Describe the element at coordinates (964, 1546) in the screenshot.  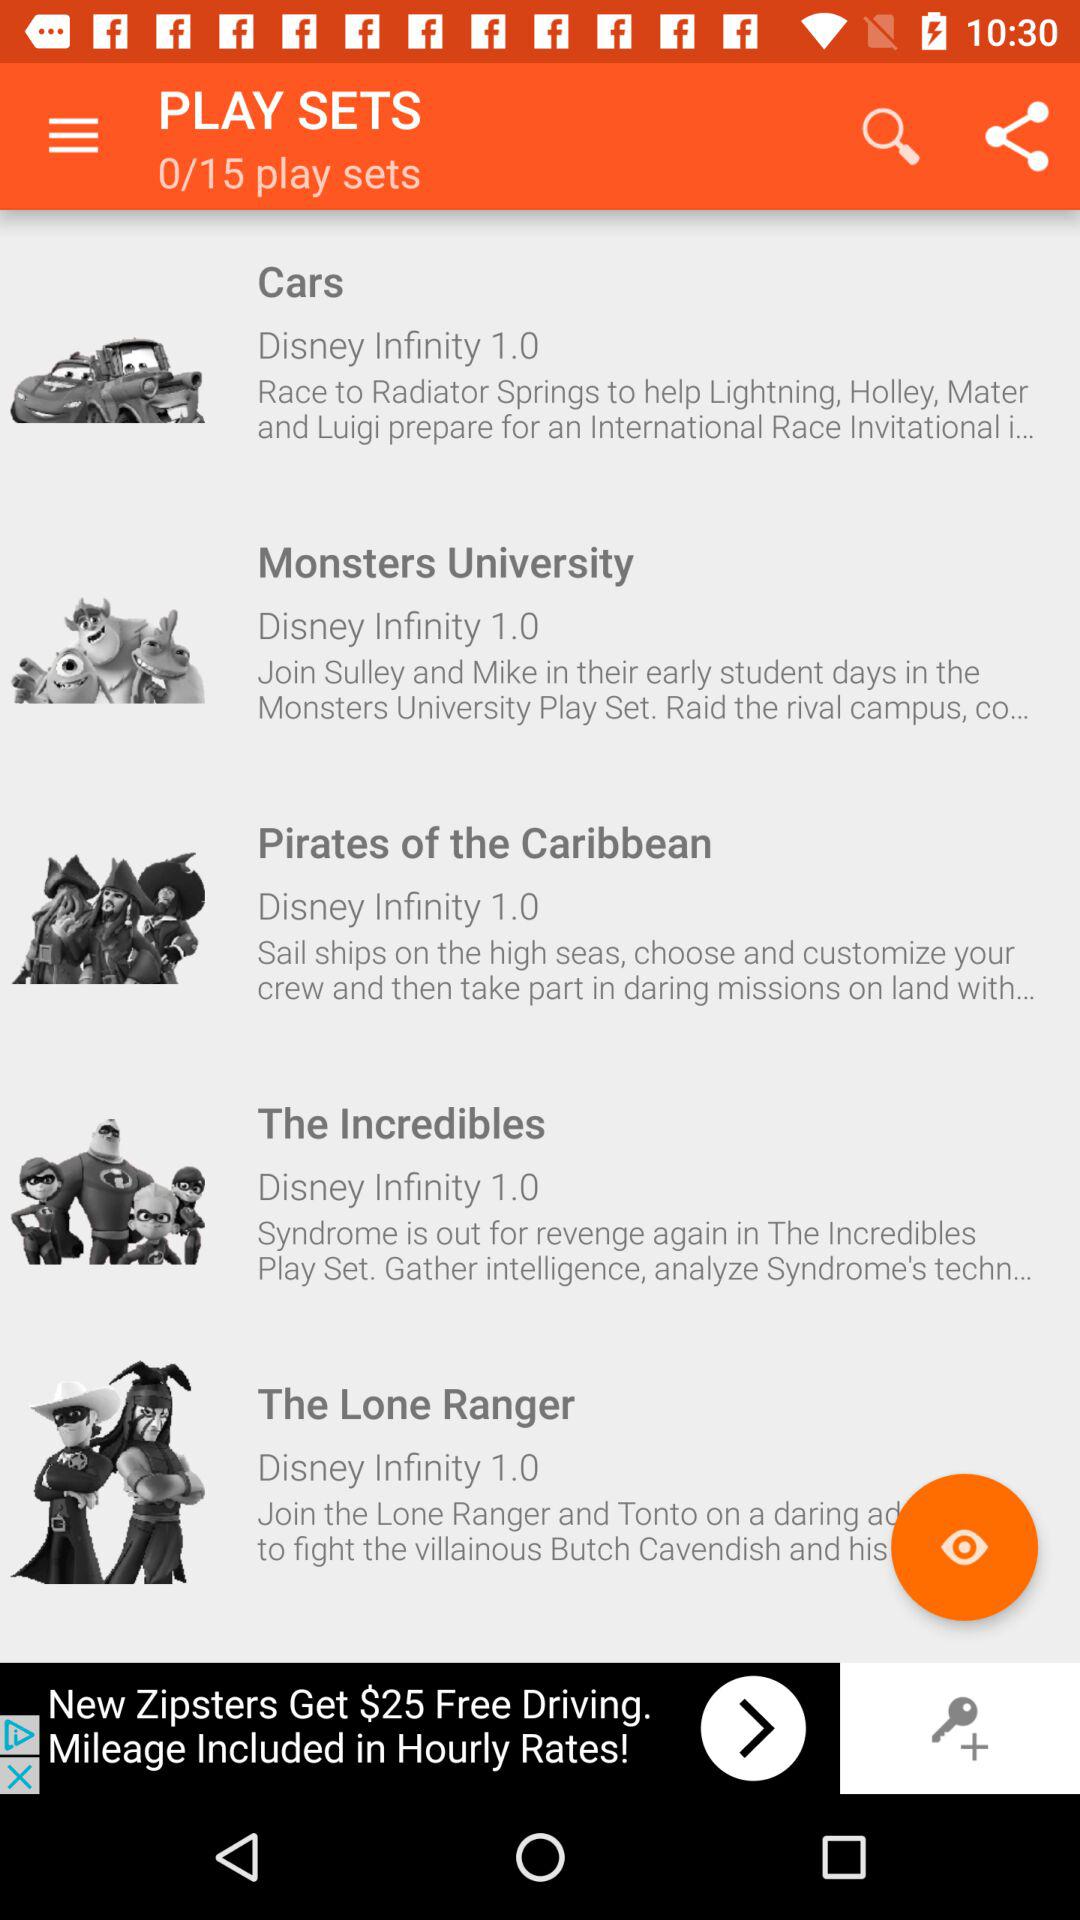
I see `view selected` at that location.